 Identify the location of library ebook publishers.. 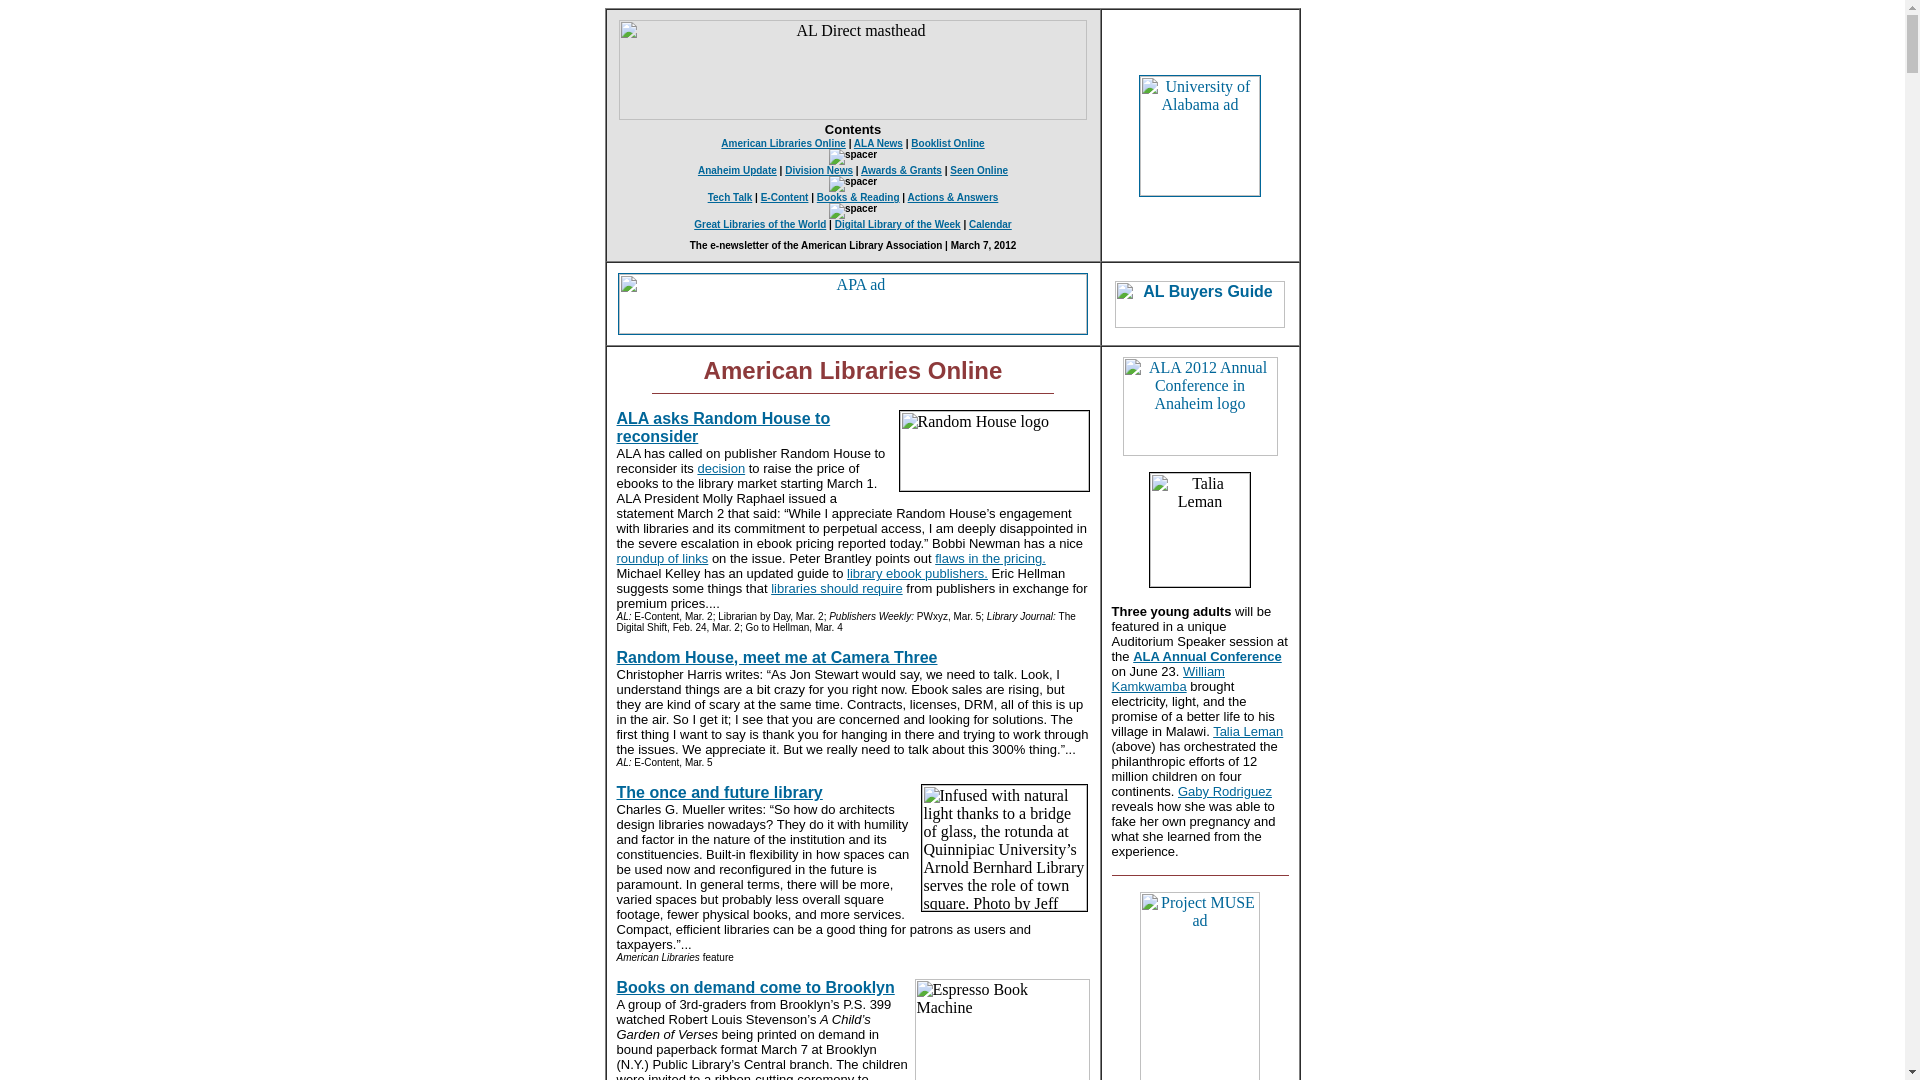
(917, 573).